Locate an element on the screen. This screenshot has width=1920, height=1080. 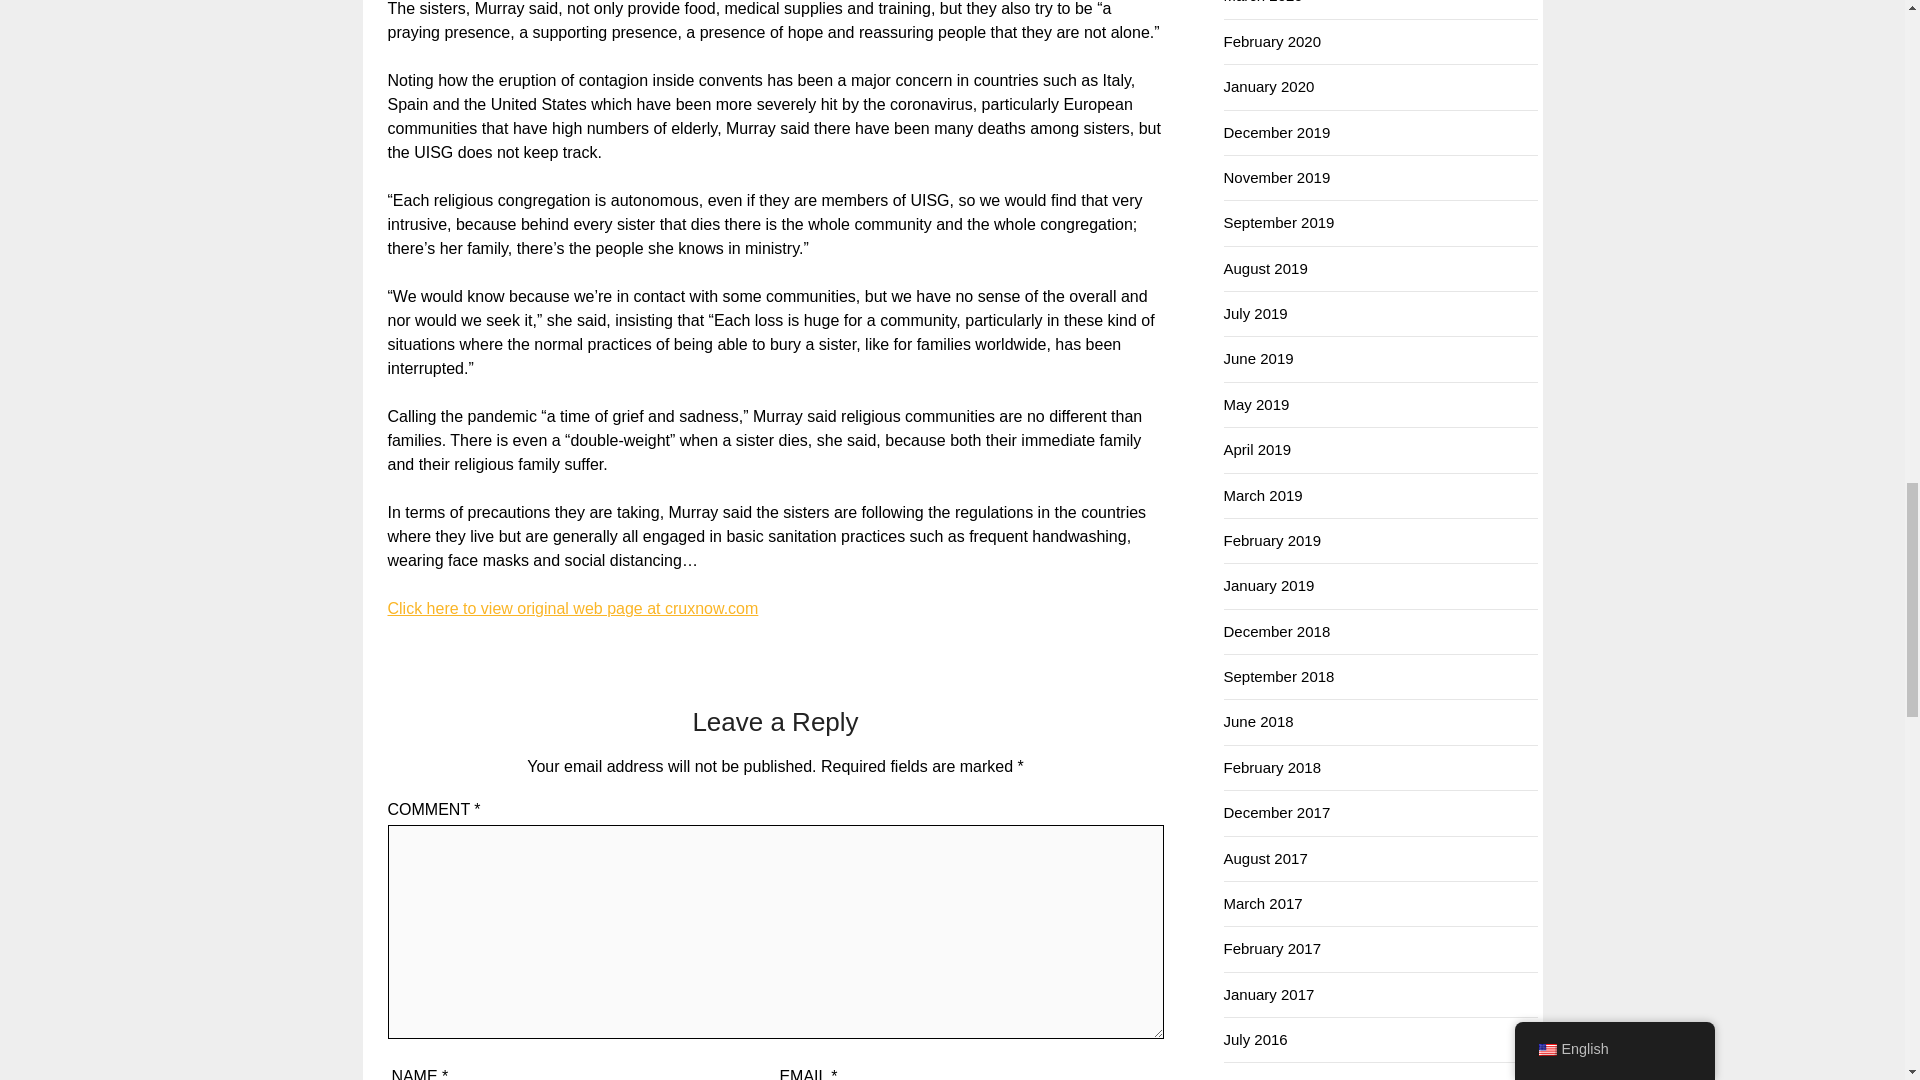
February 2020 is located at coordinates (1273, 41).